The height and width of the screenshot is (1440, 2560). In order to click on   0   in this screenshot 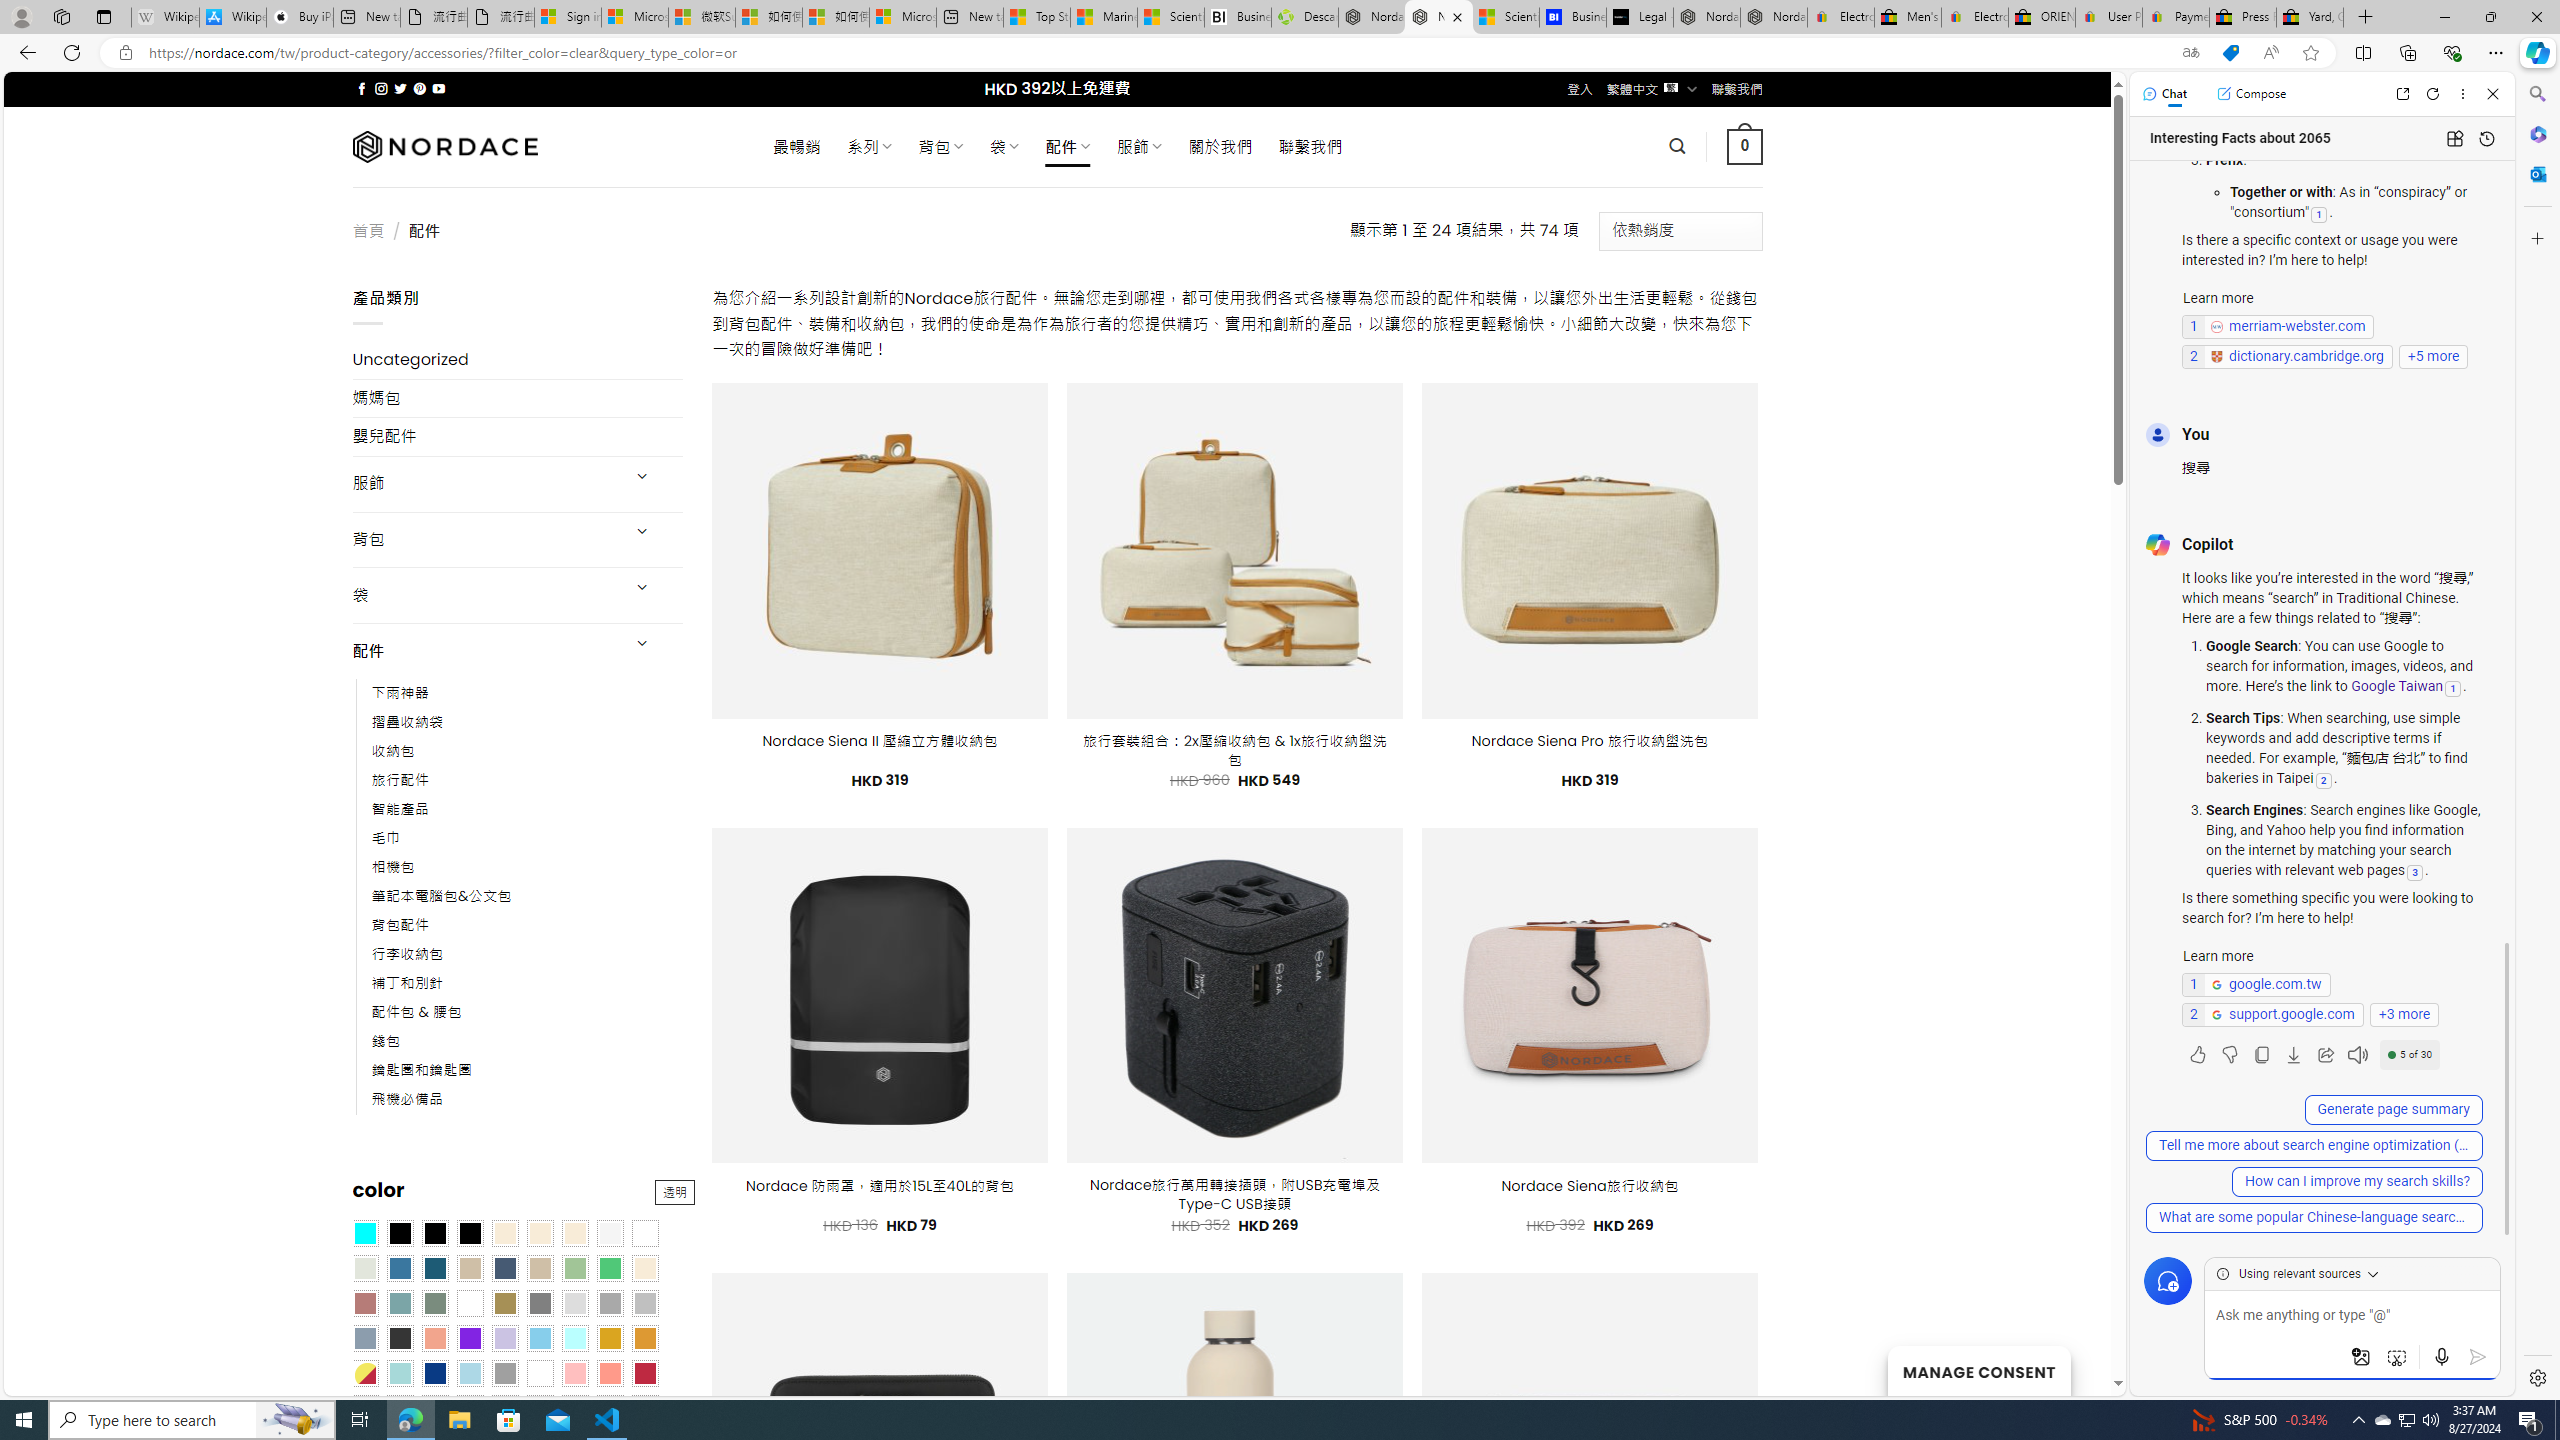, I will do `click(1746, 146)`.